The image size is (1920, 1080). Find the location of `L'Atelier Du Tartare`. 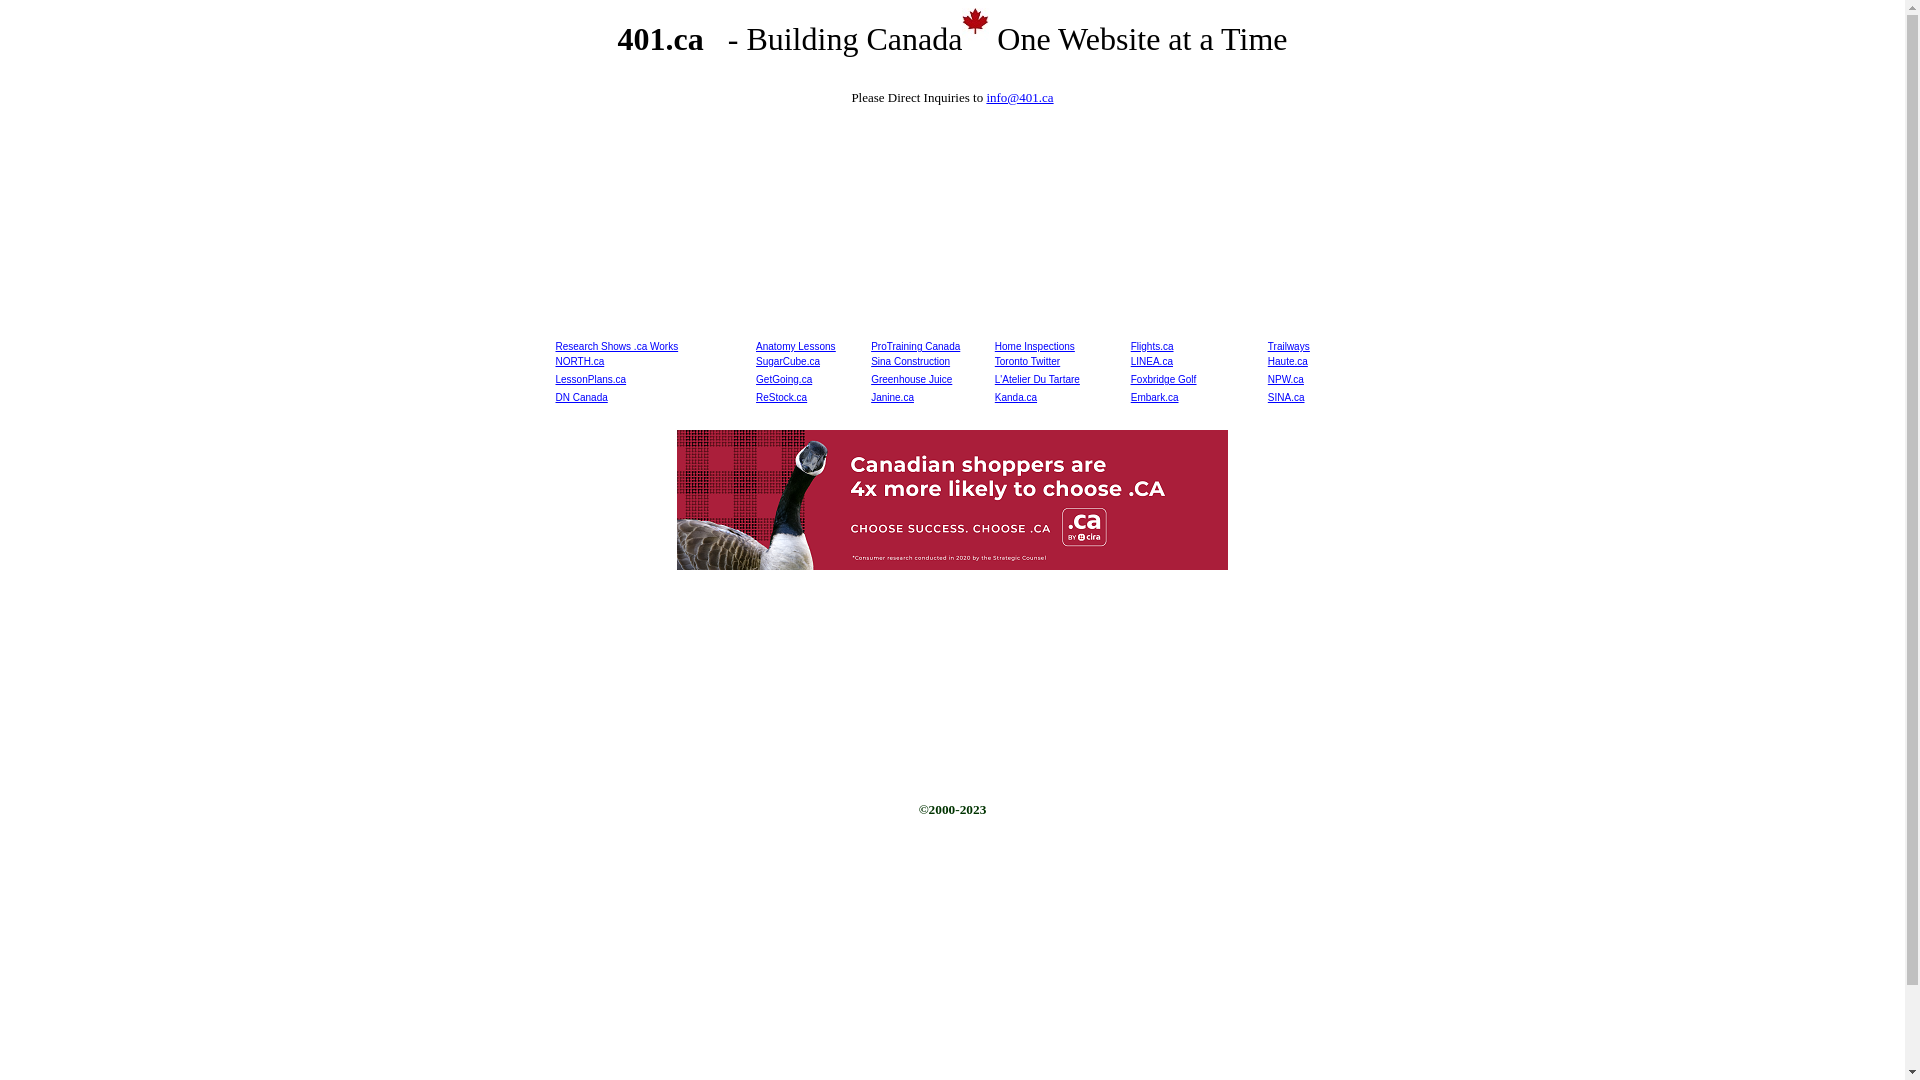

L'Atelier Du Tartare is located at coordinates (1037, 378).